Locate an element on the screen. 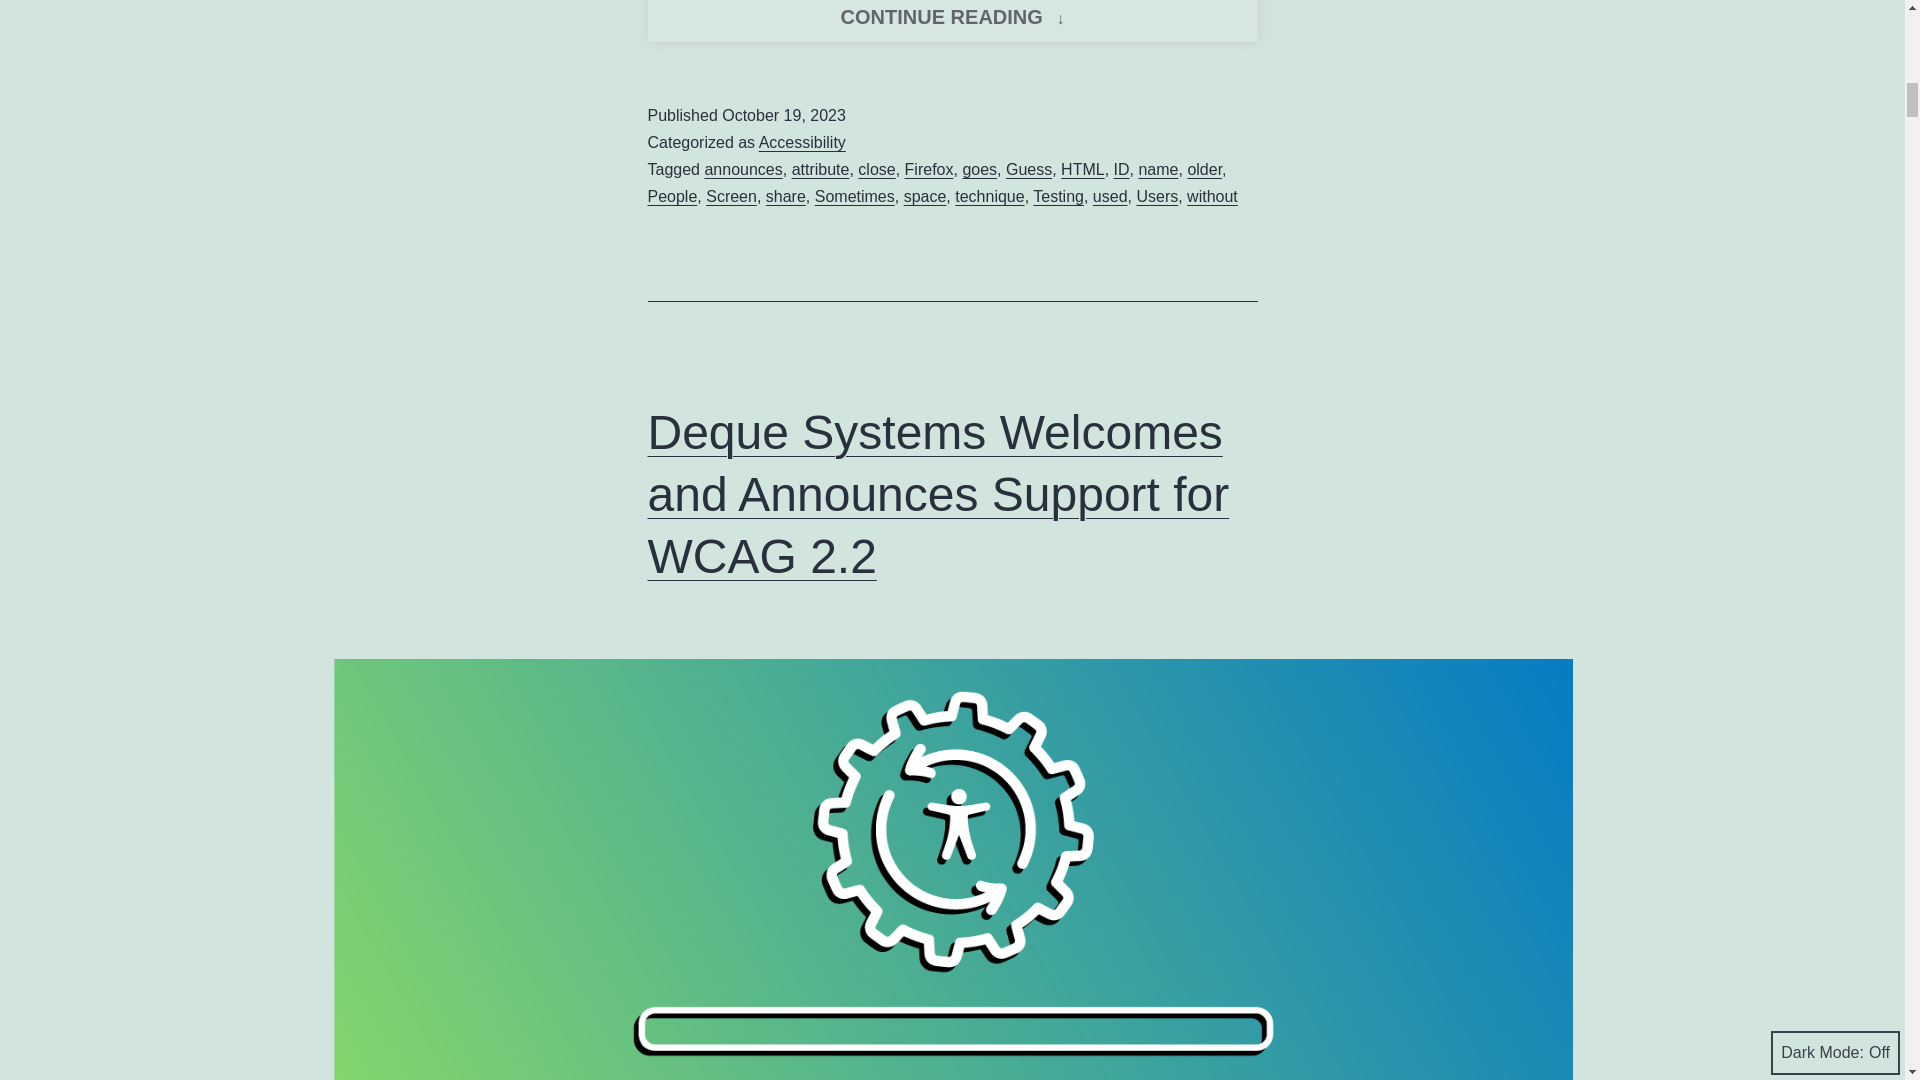 The width and height of the screenshot is (1920, 1080). close is located at coordinates (952, 21).